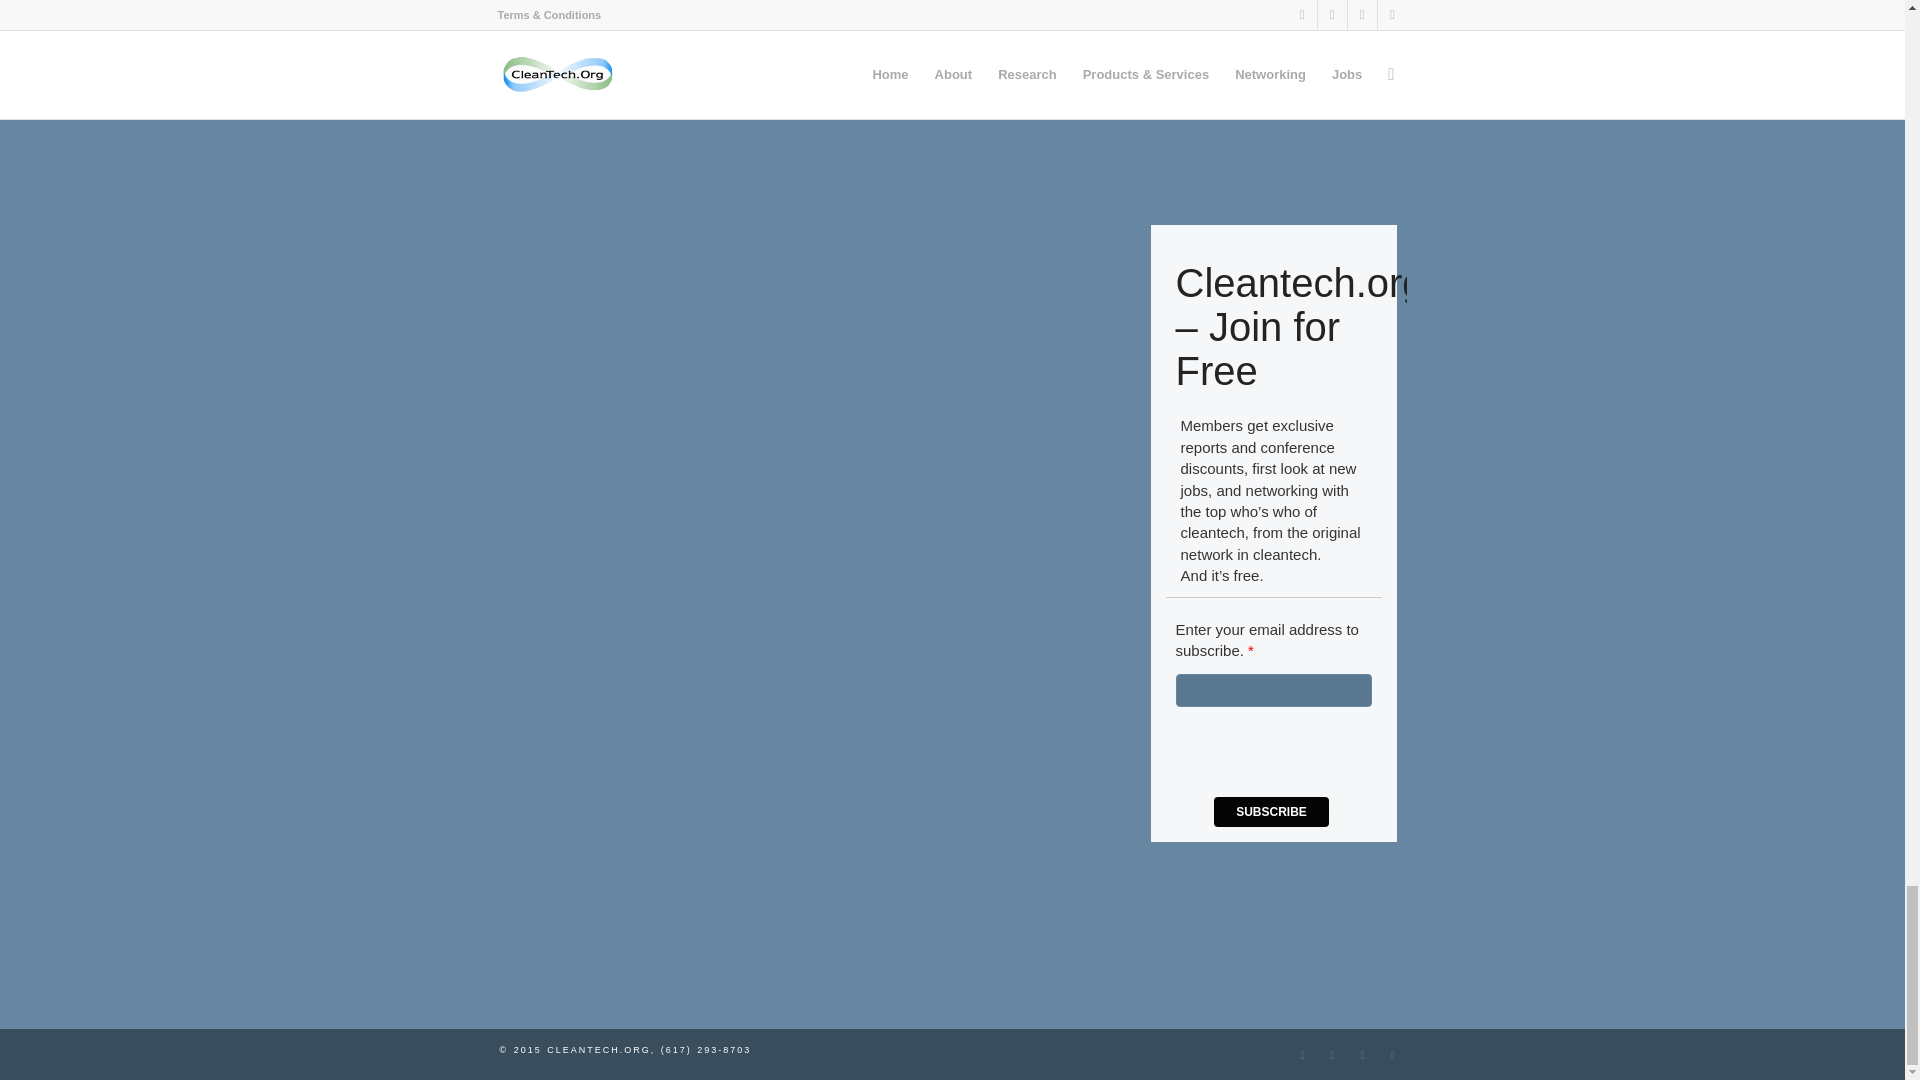 The height and width of the screenshot is (1080, 1920). I want to click on Facebook, so click(1362, 1055).